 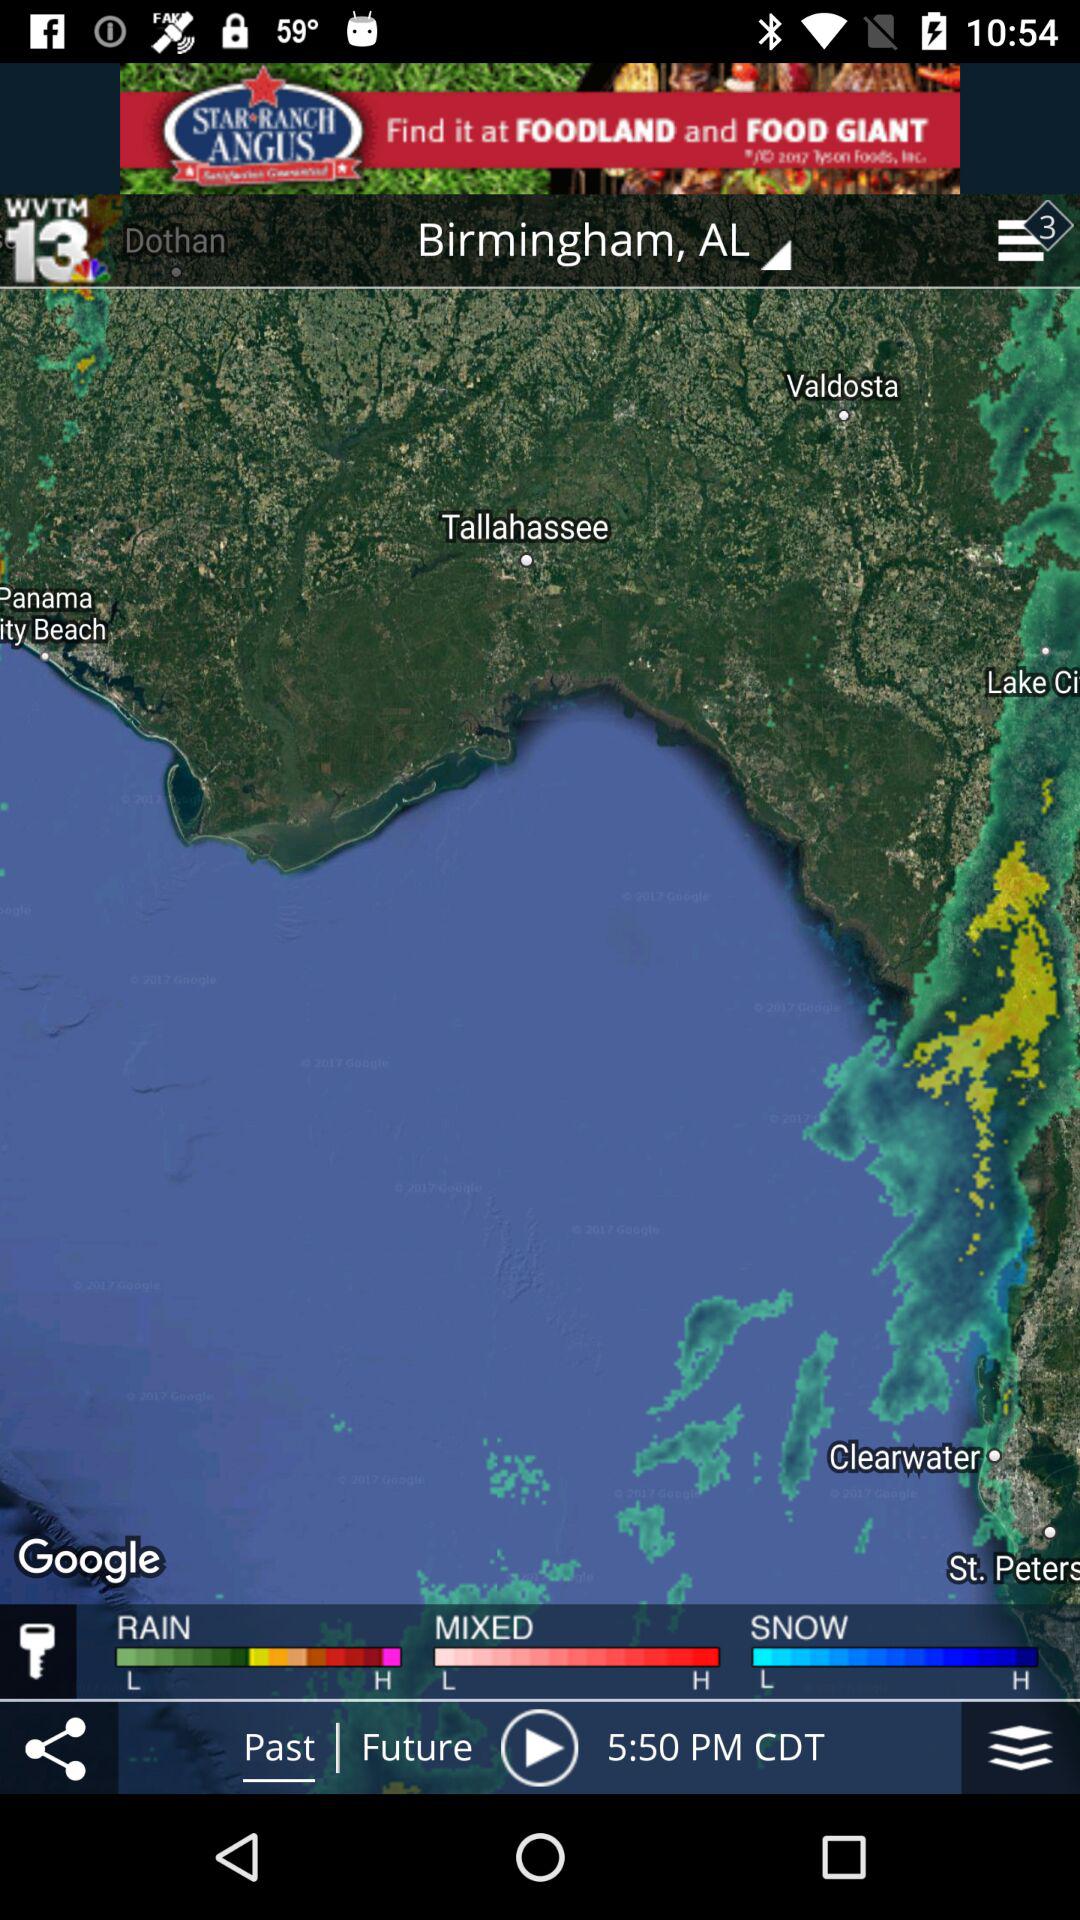 I want to click on link to star ranch angus, so click(x=540, y=128).